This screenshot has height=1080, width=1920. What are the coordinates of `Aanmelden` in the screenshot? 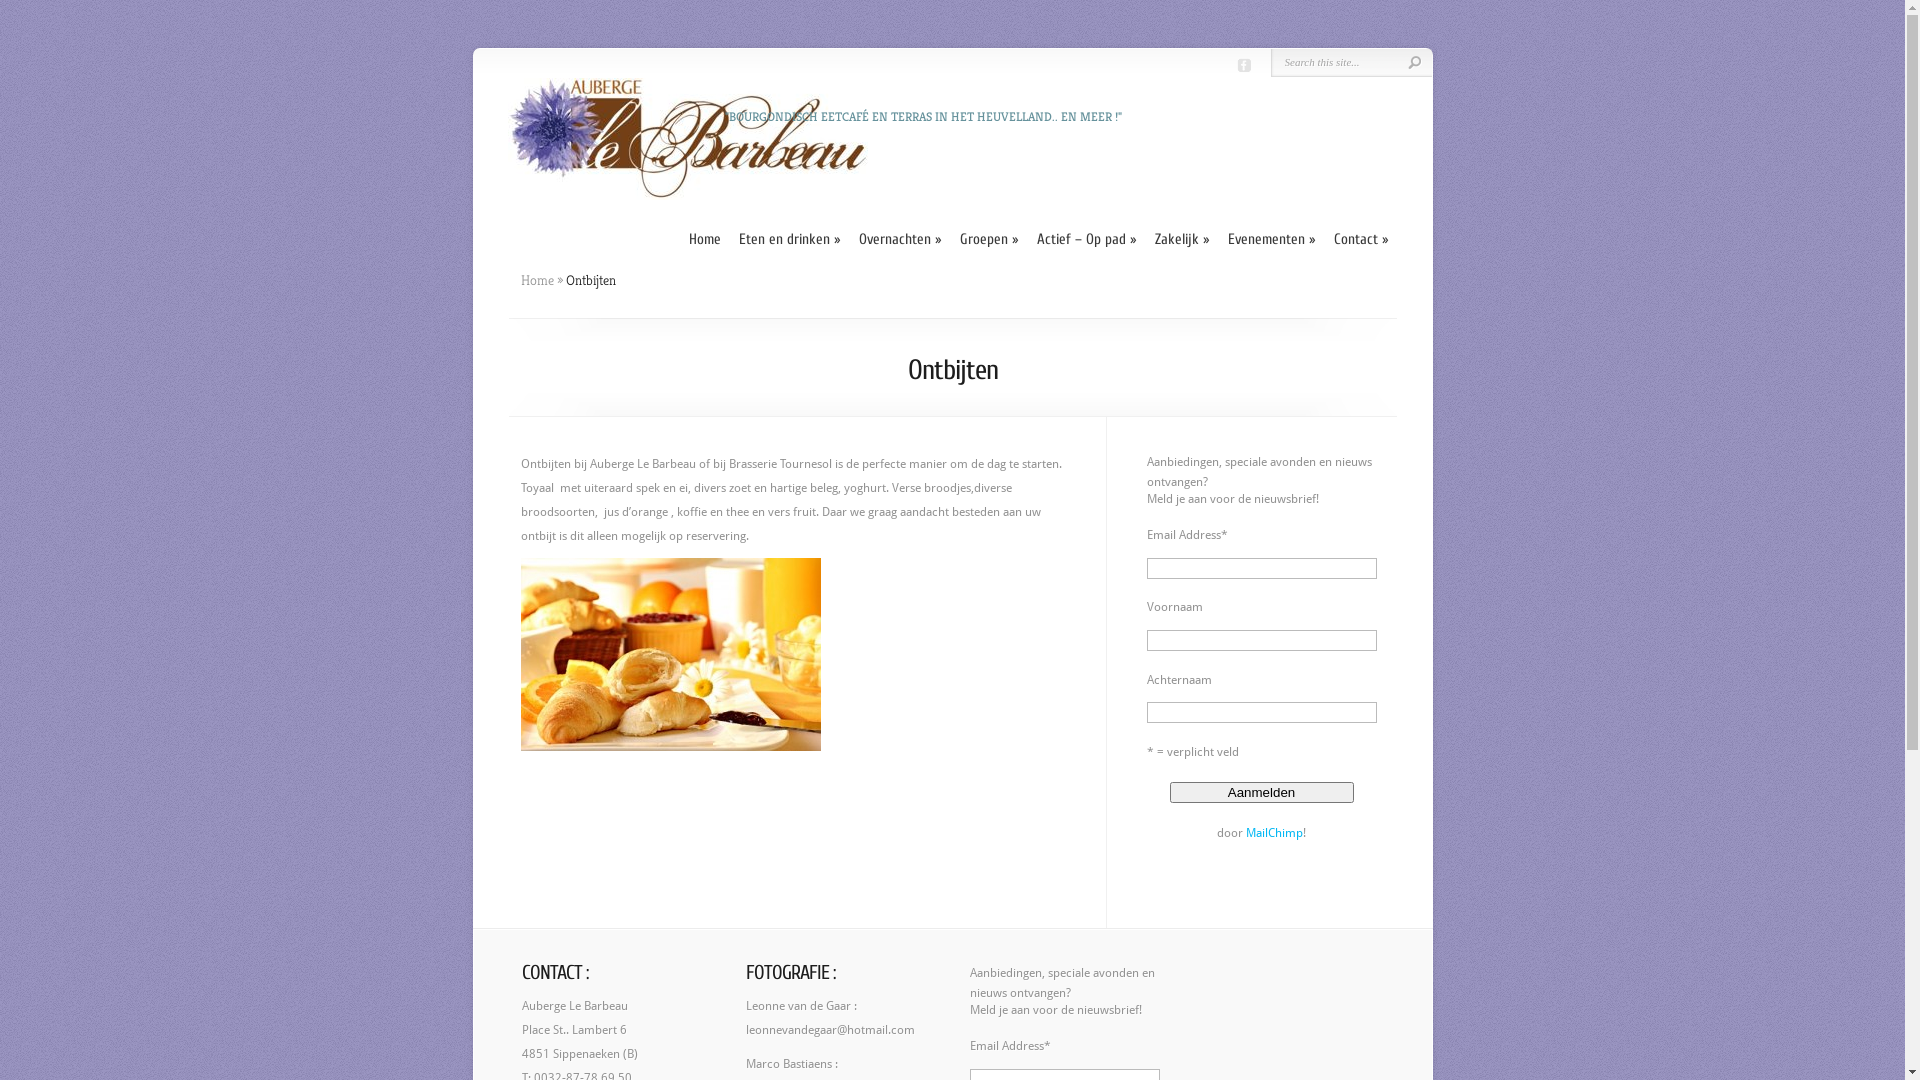 It's located at (1262, 792).